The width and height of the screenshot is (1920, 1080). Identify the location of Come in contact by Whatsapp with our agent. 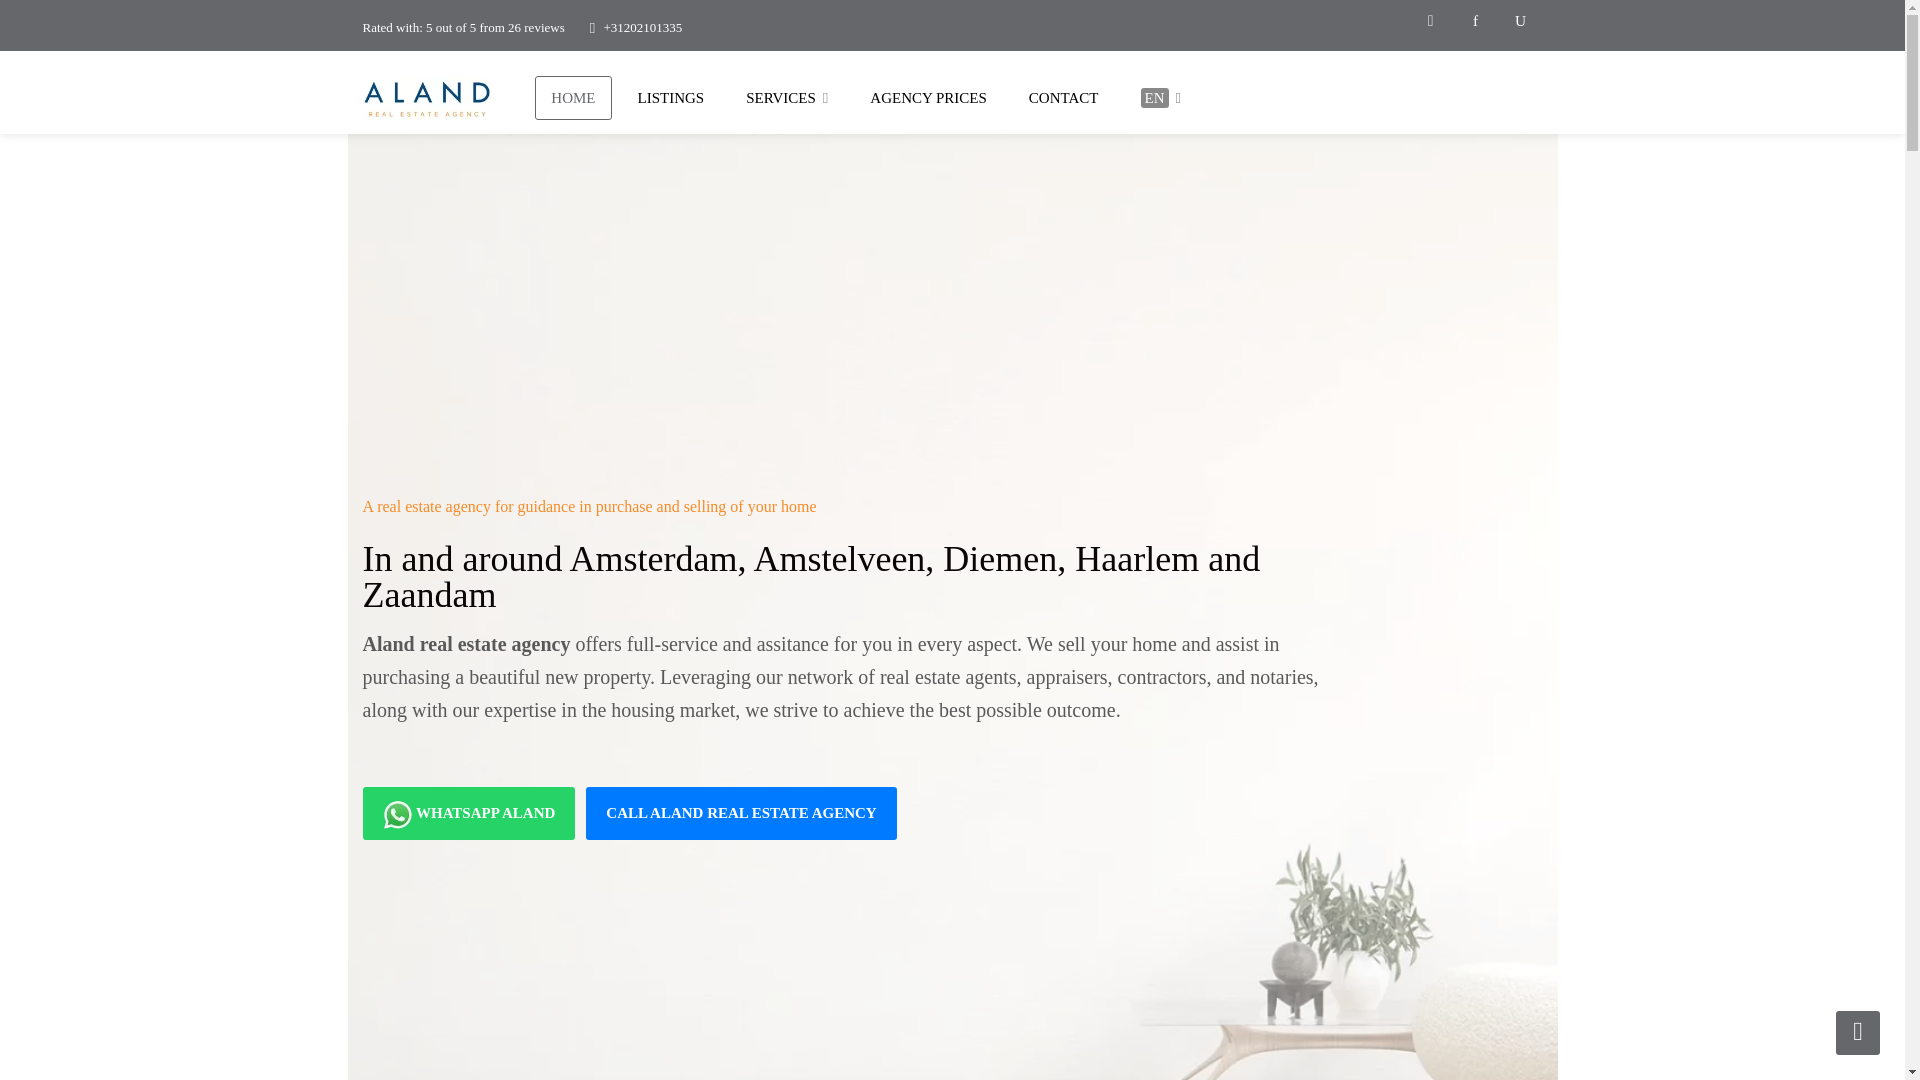
(468, 814).